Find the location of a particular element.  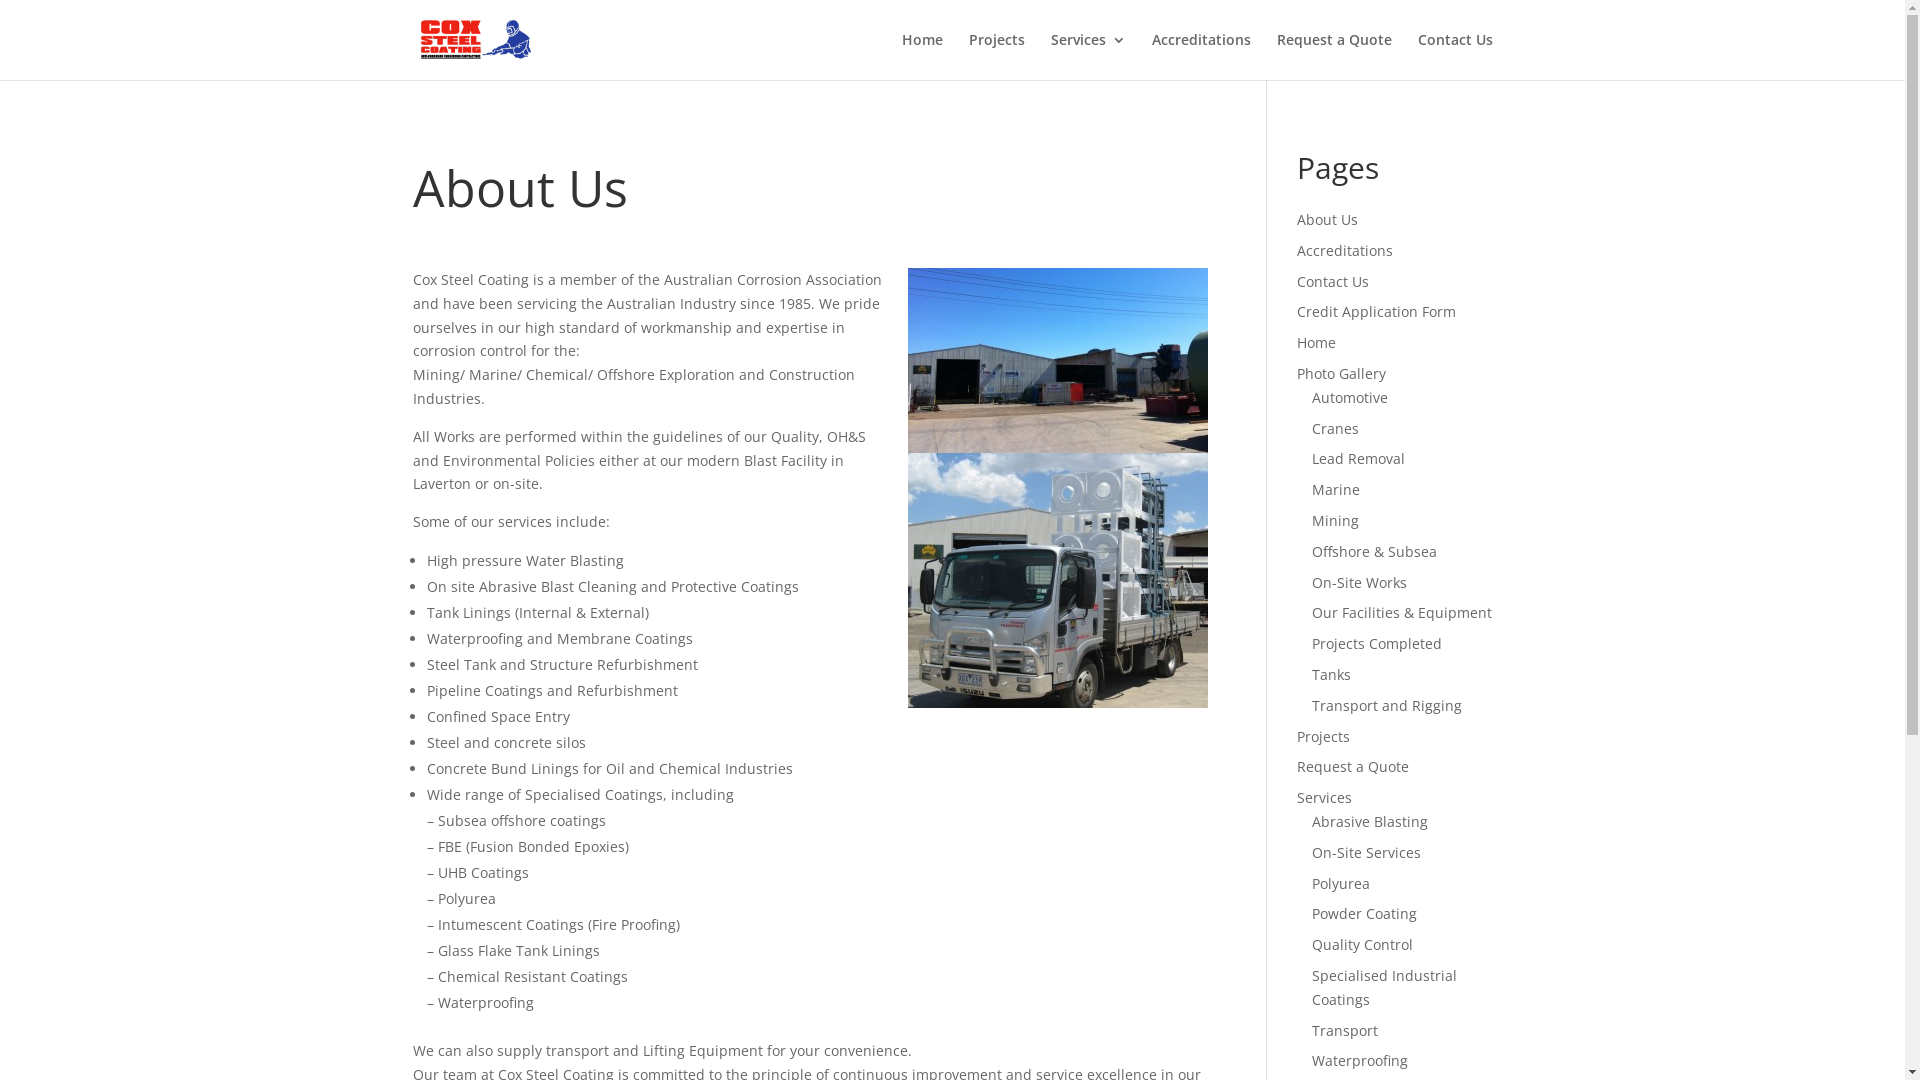

Cox Coating Truck is located at coordinates (1058, 580).